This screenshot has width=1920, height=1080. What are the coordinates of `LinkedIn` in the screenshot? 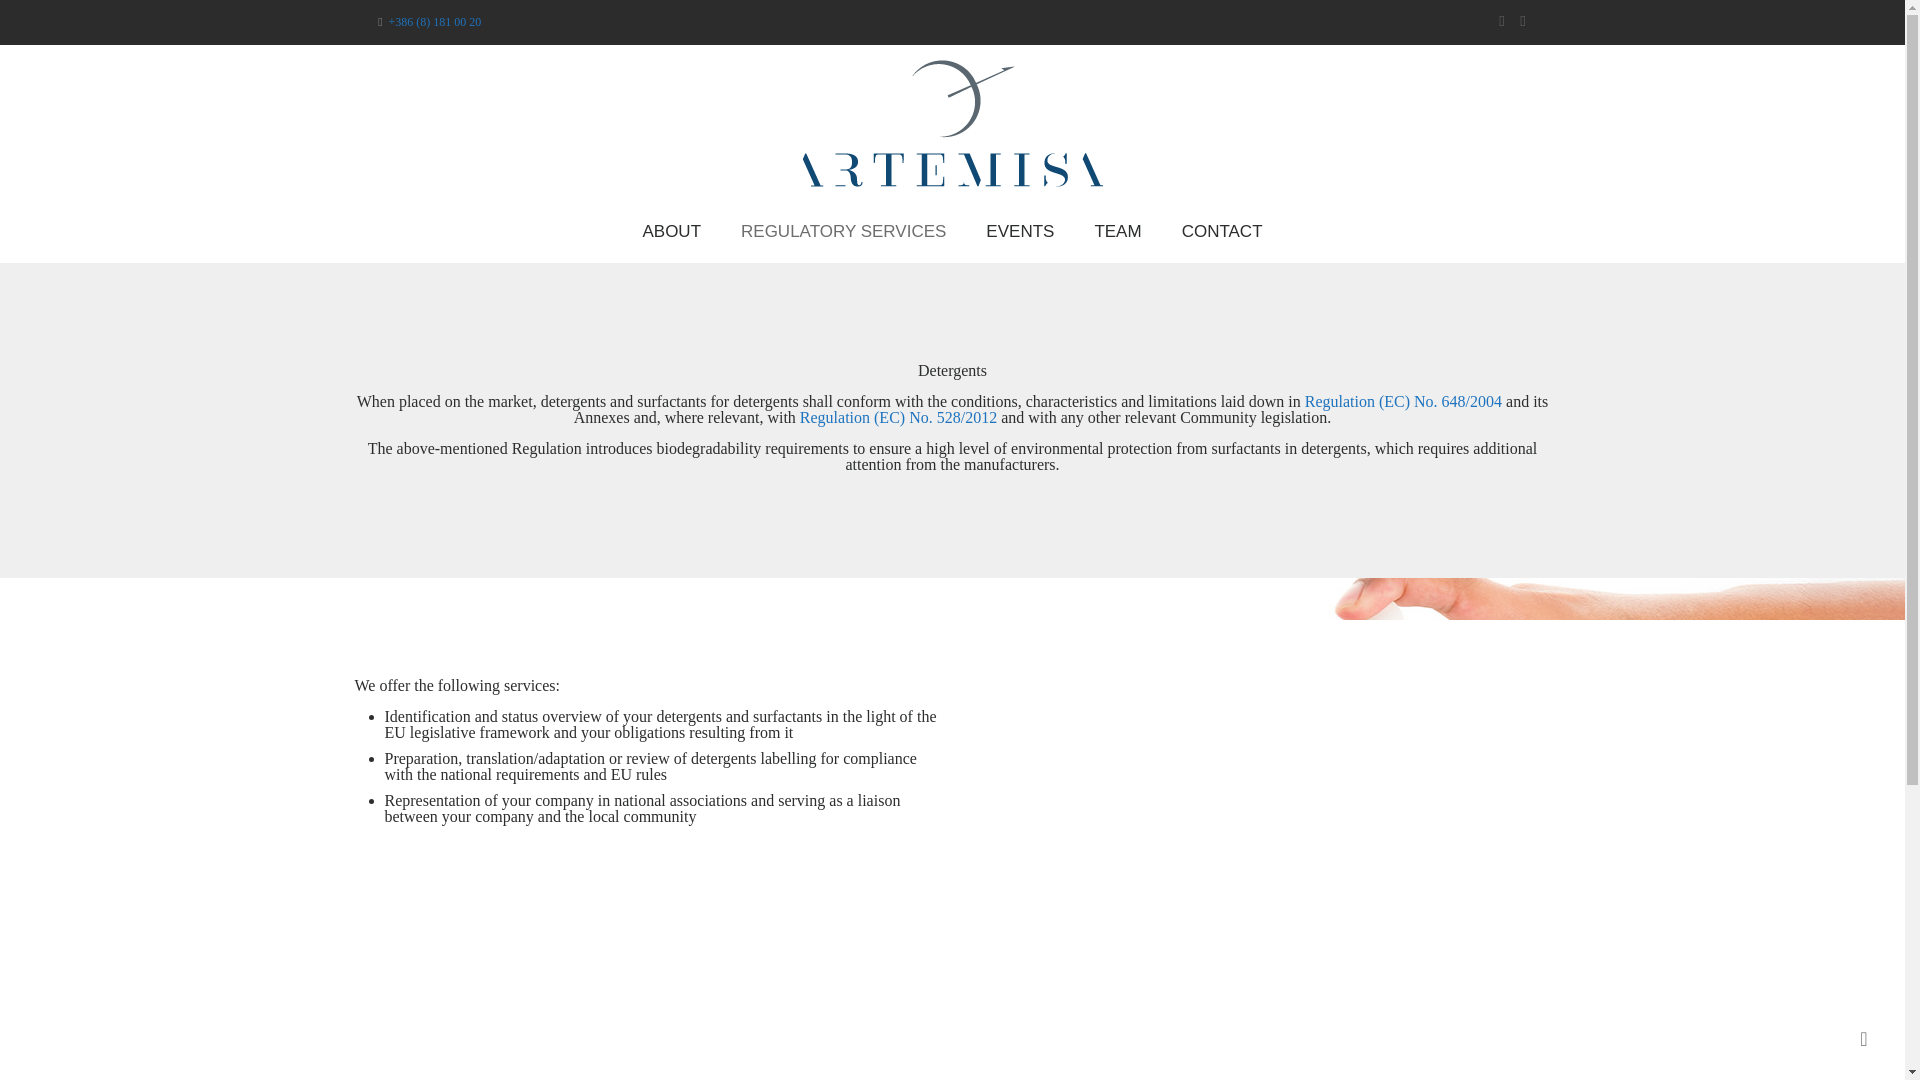 It's located at (1501, 20).